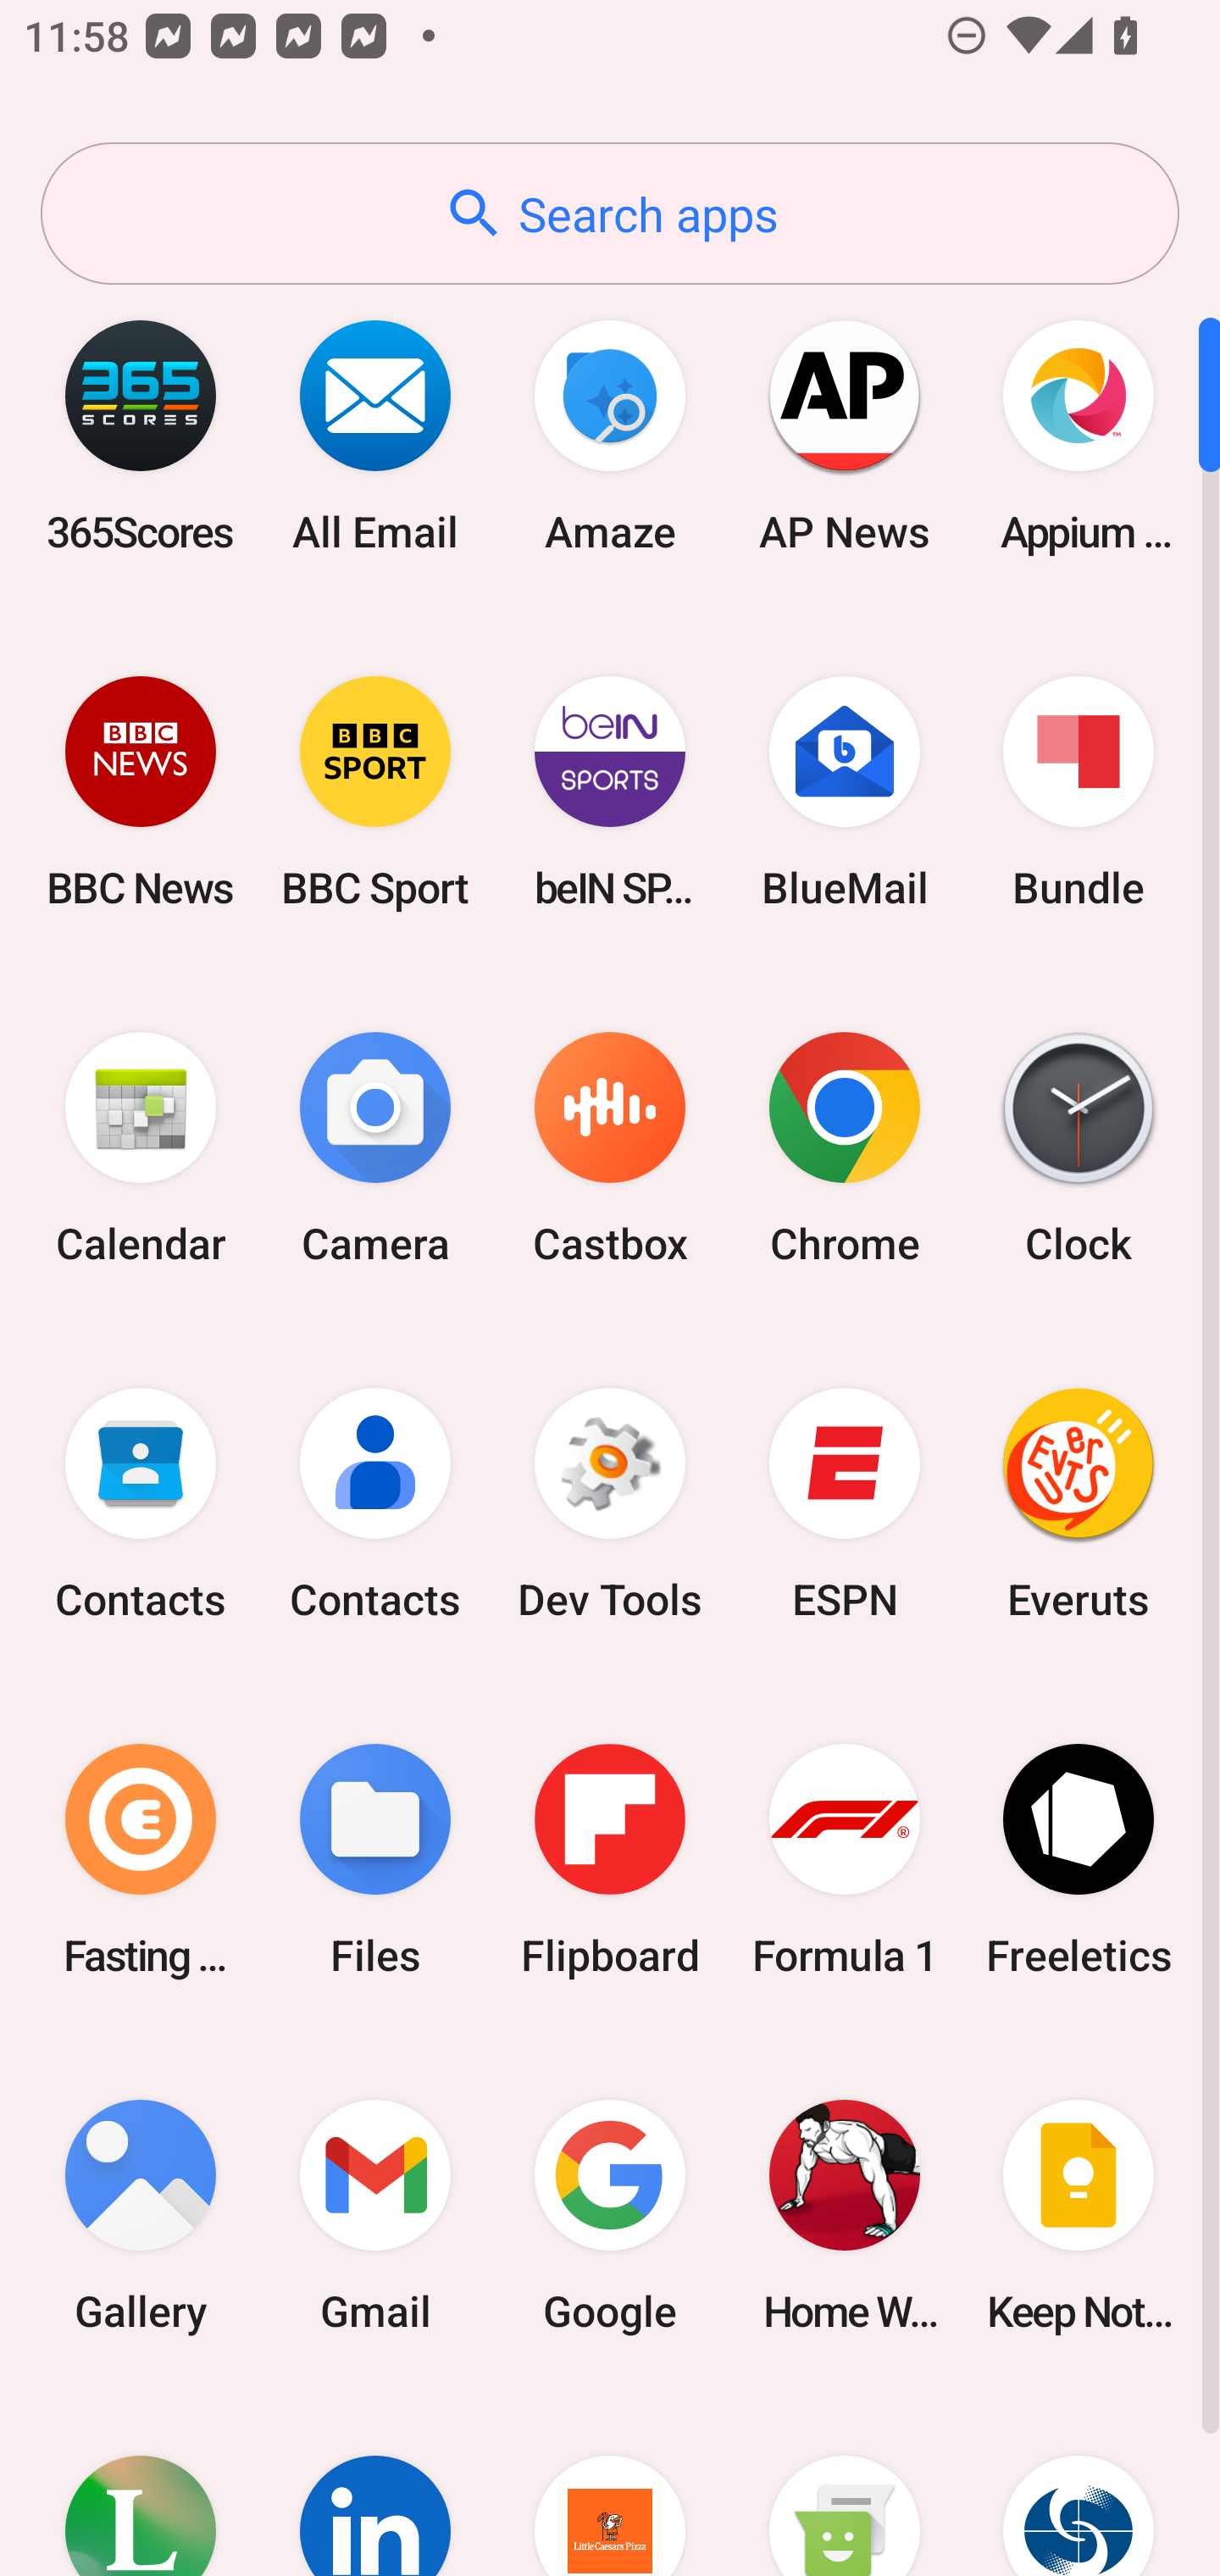 The image size is (1220, 2576). What do you see at coordinates (141, 2215) in the screenshot?
I see `Gallery` at bounding box center [141, 2215].